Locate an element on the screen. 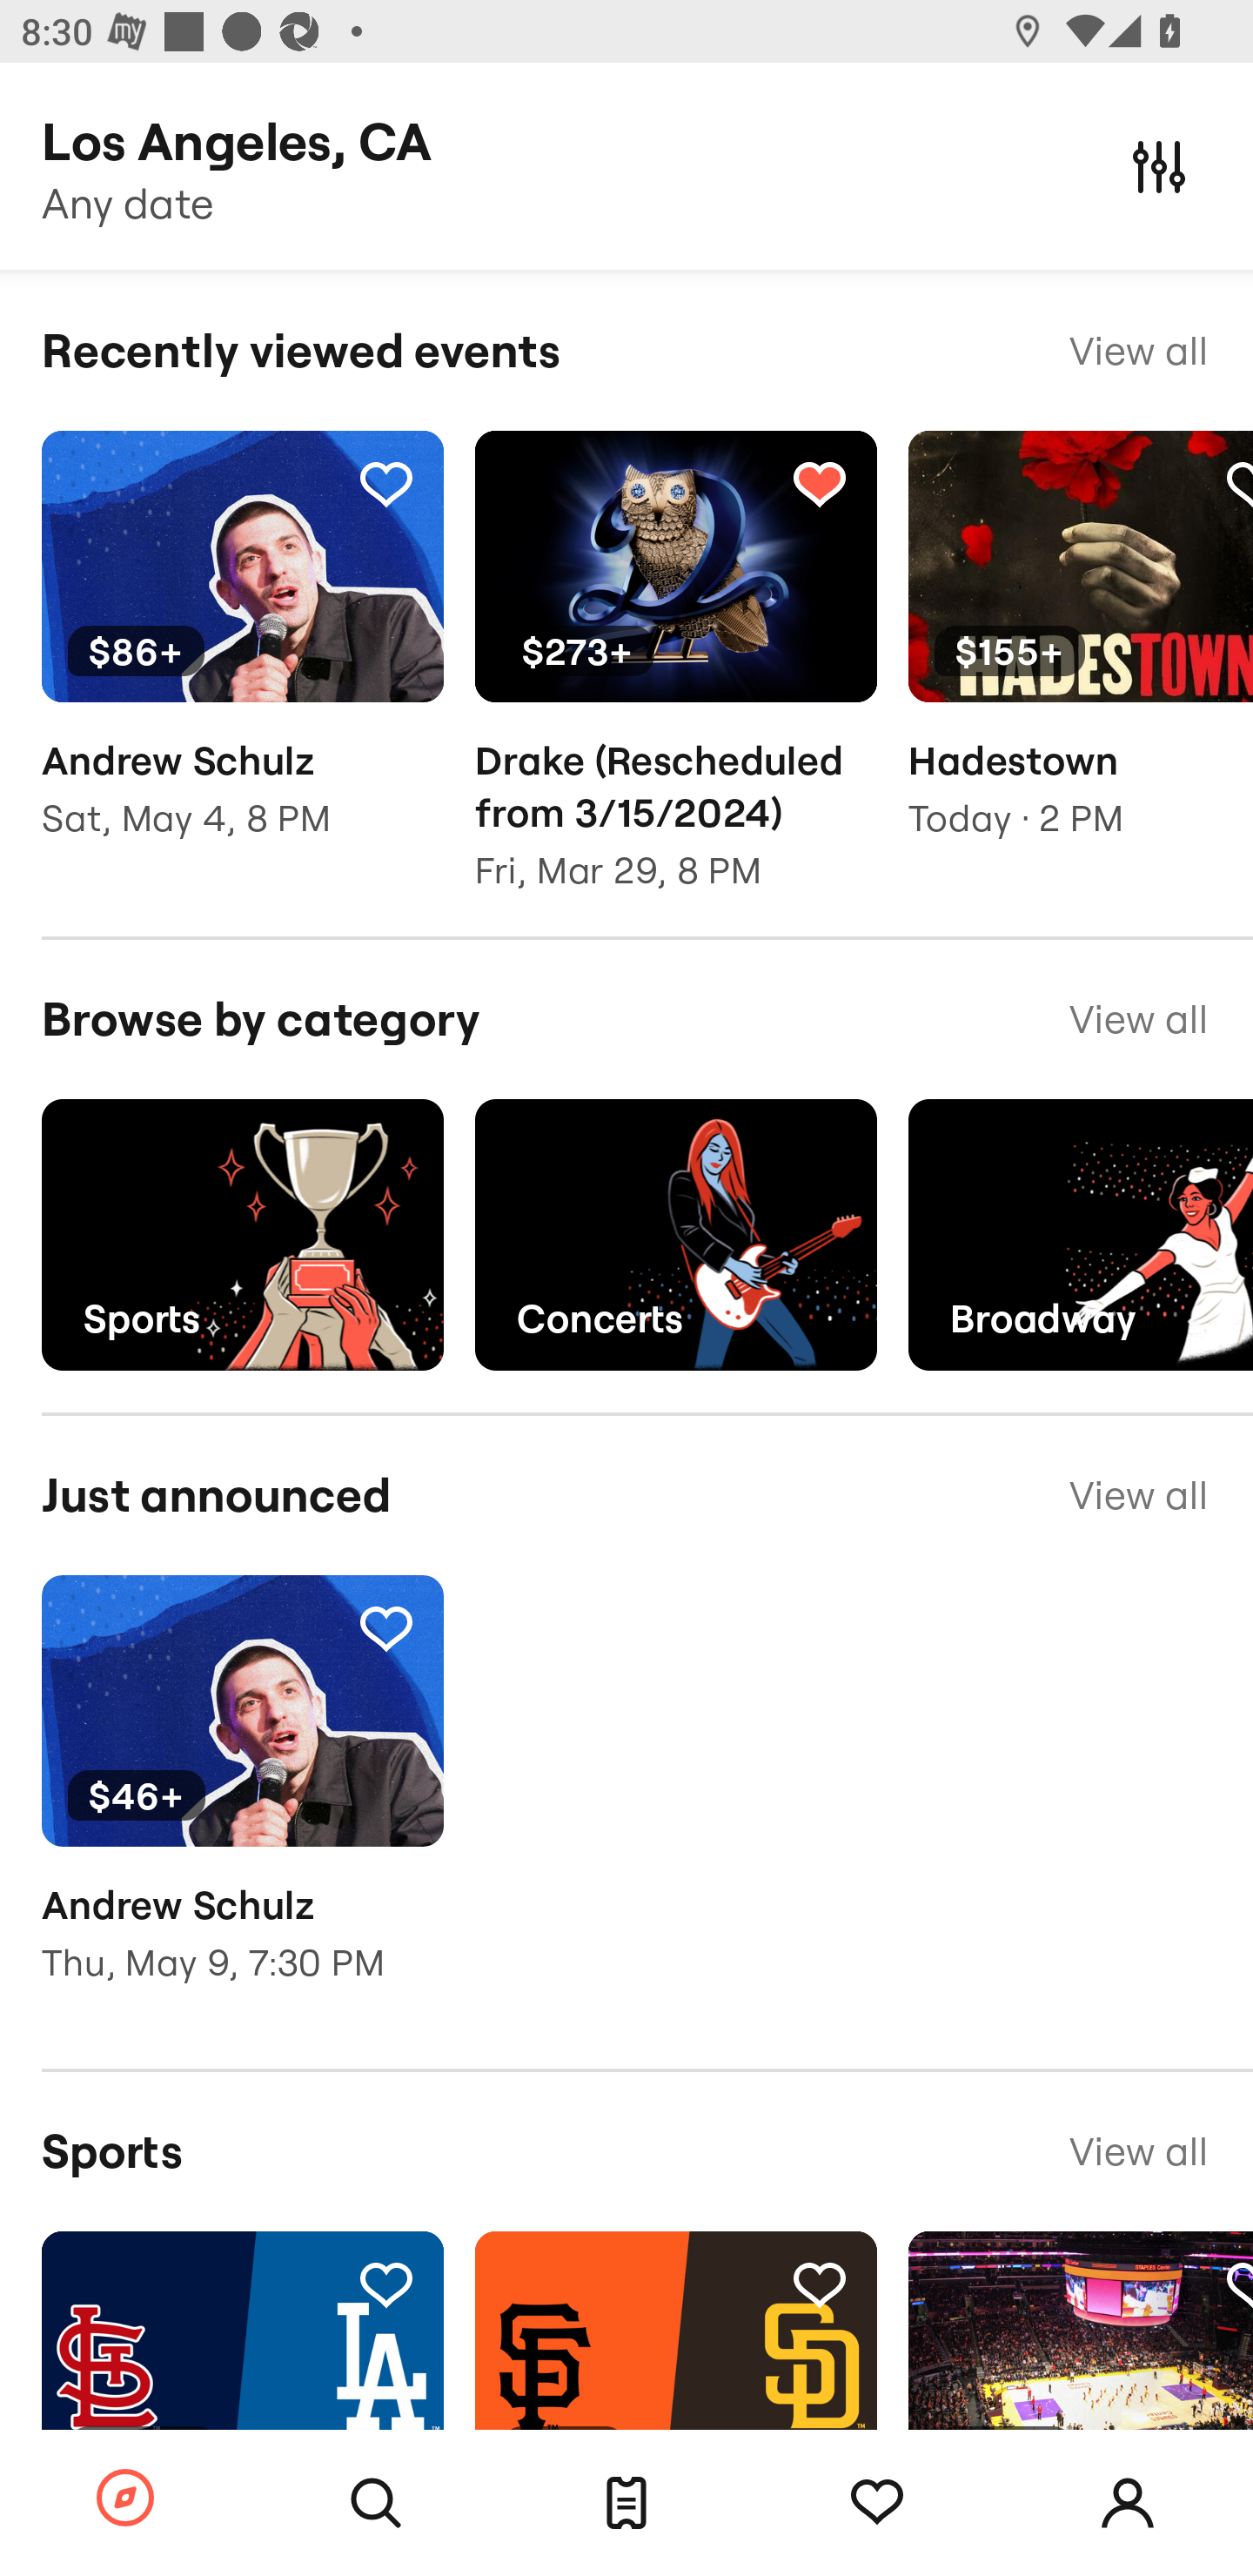 The height and width of the screenshot is (2576, 1253). Search is located at coordinates (376, 2503).